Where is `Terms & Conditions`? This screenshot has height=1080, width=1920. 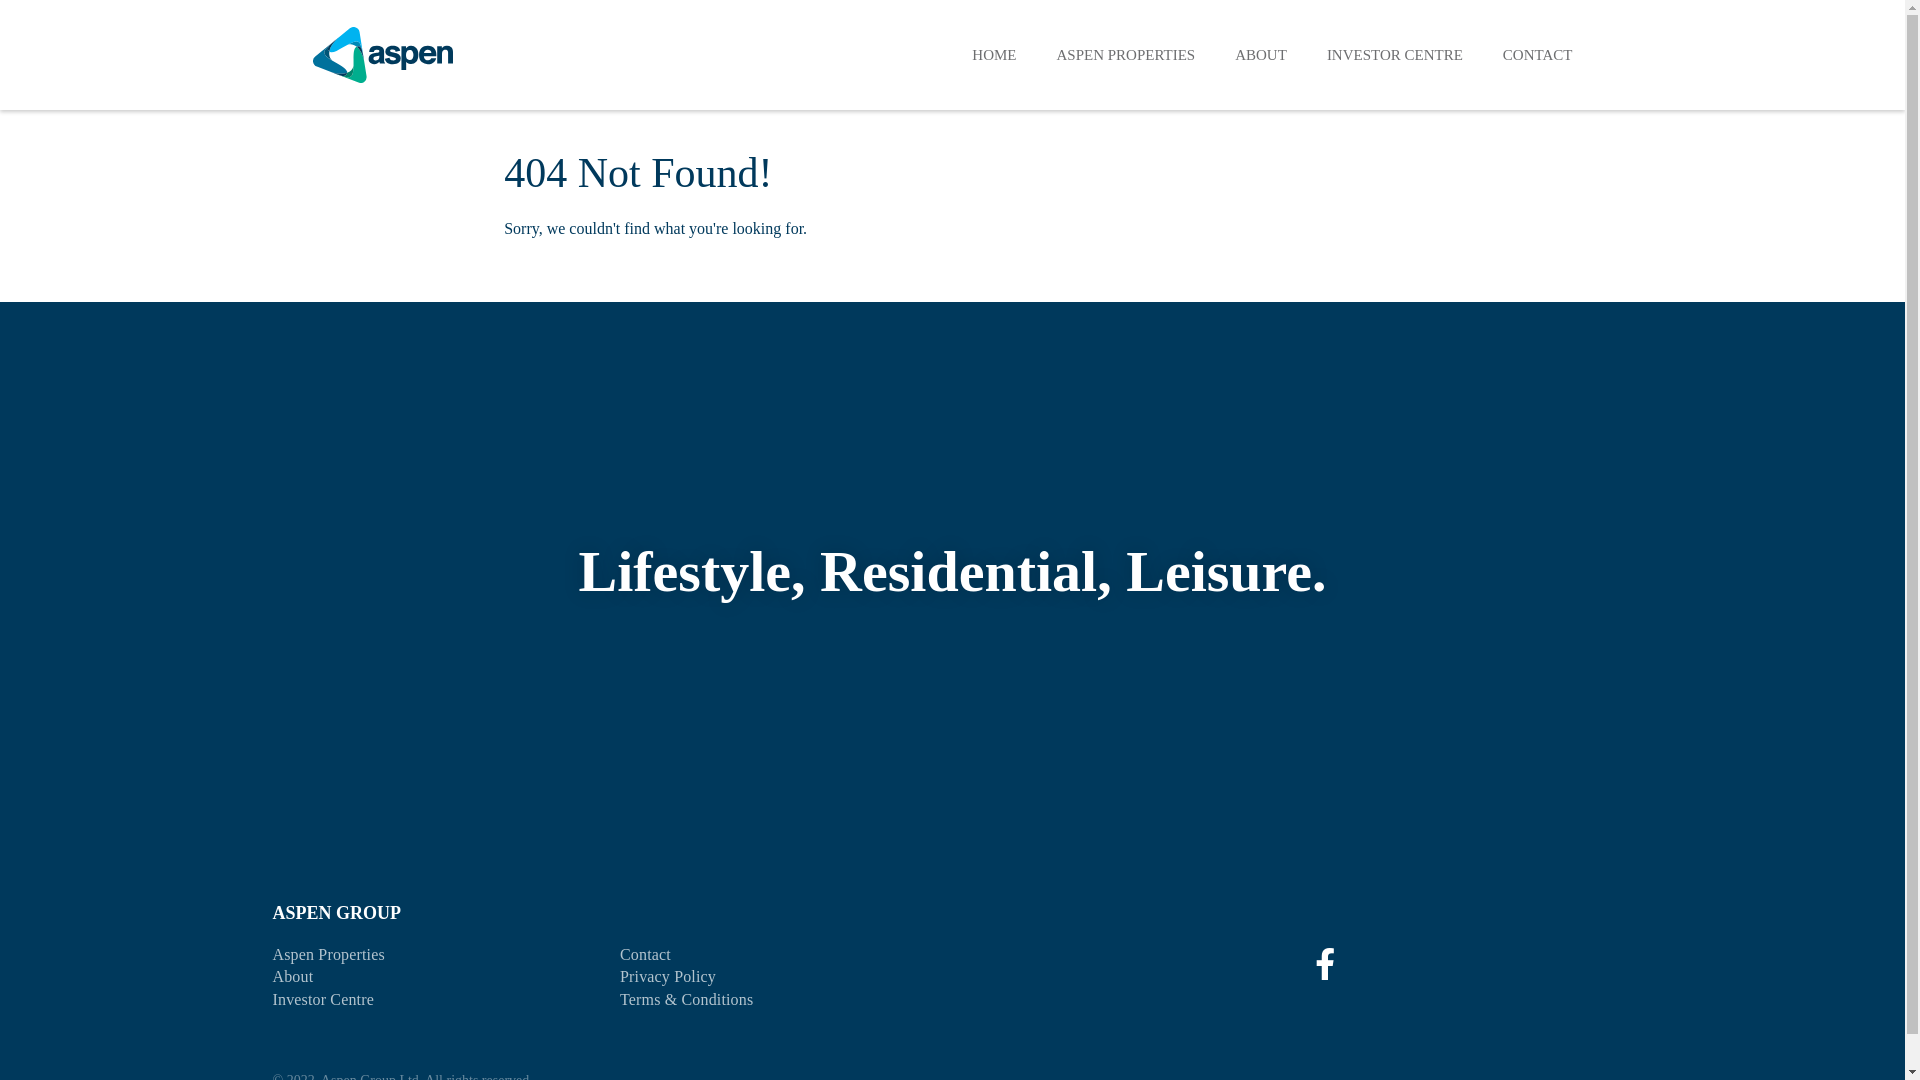 Terms & Conditions is located at coordinates (686, 1000).